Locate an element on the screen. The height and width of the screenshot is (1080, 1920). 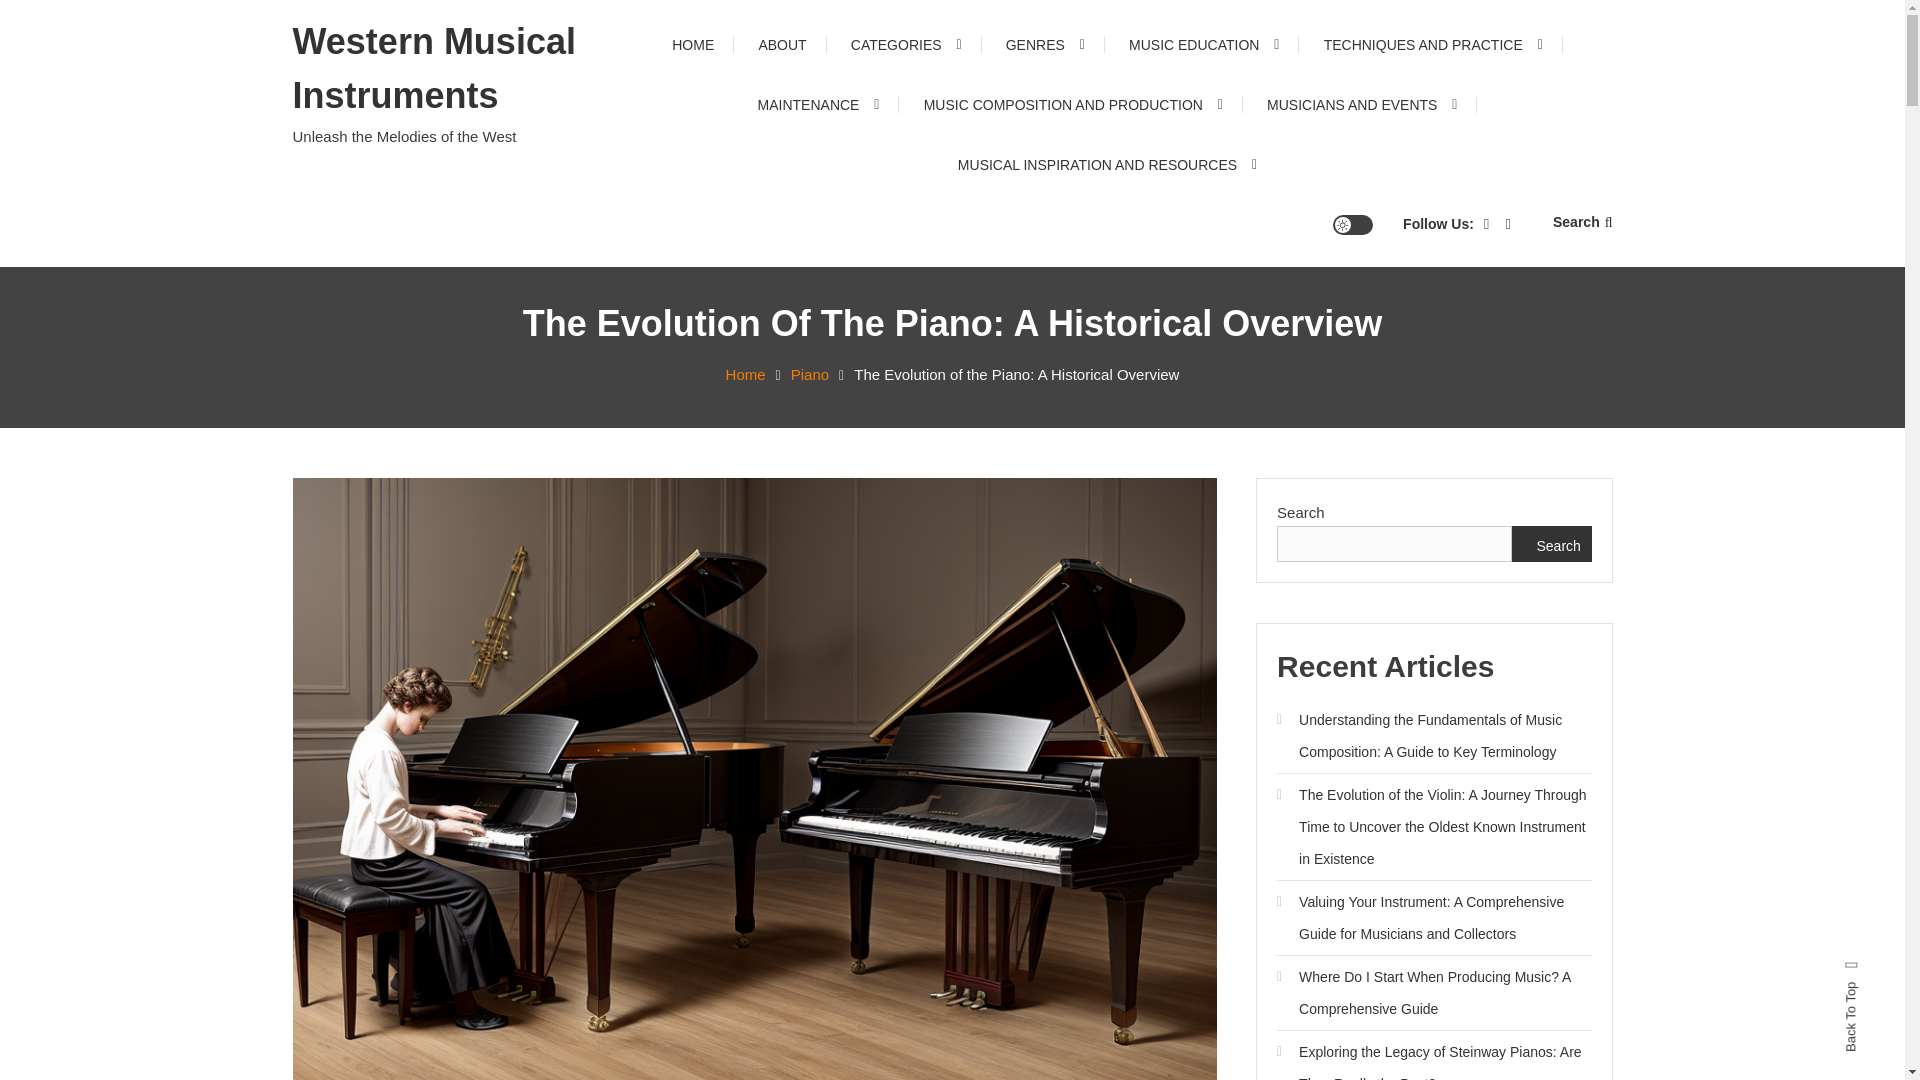
Western Musical Instruments is located at coordinates (432, 68).